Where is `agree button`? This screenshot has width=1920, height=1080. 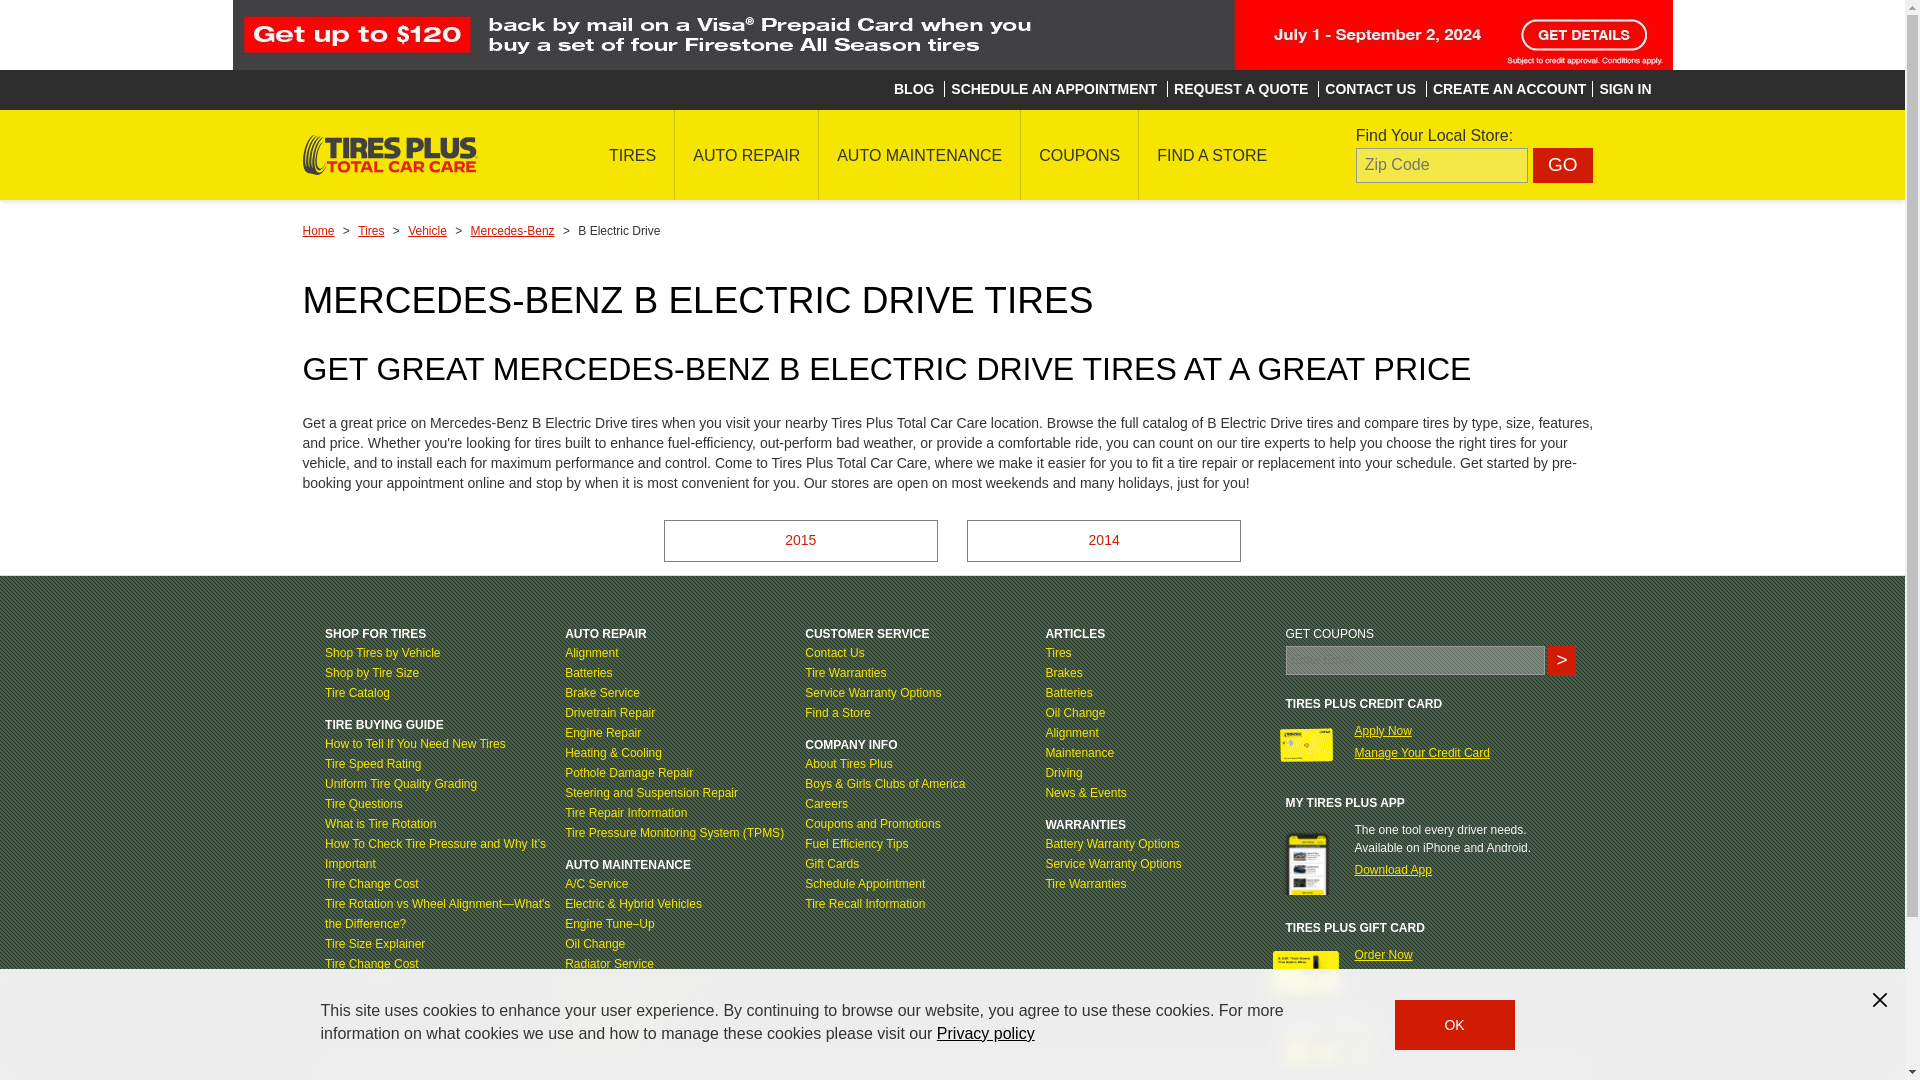
agree button is located at coordinates (1454, 1024).